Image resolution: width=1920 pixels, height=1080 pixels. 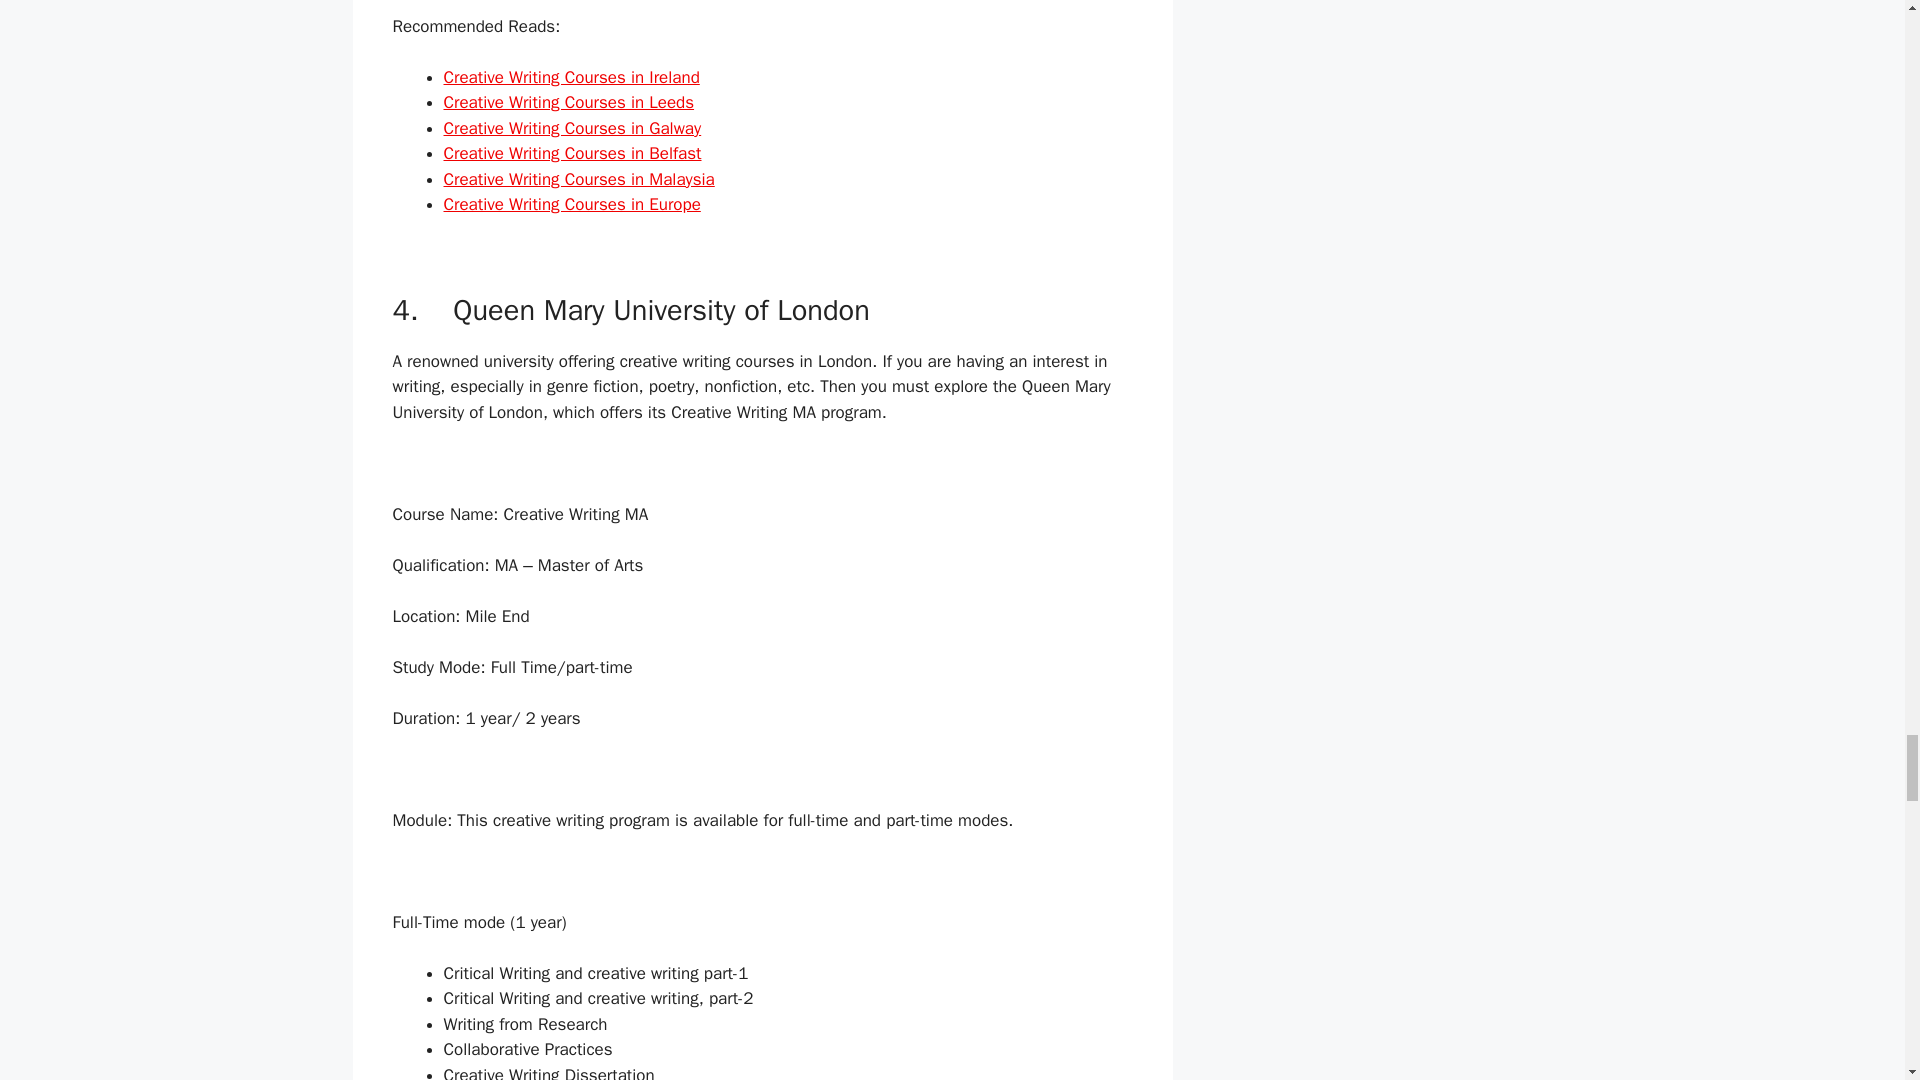 What do you see at coordinates (572, 128) in the screenshot?
I see `Creative Writing Courses in Galway` at bounding box center [572, 128].